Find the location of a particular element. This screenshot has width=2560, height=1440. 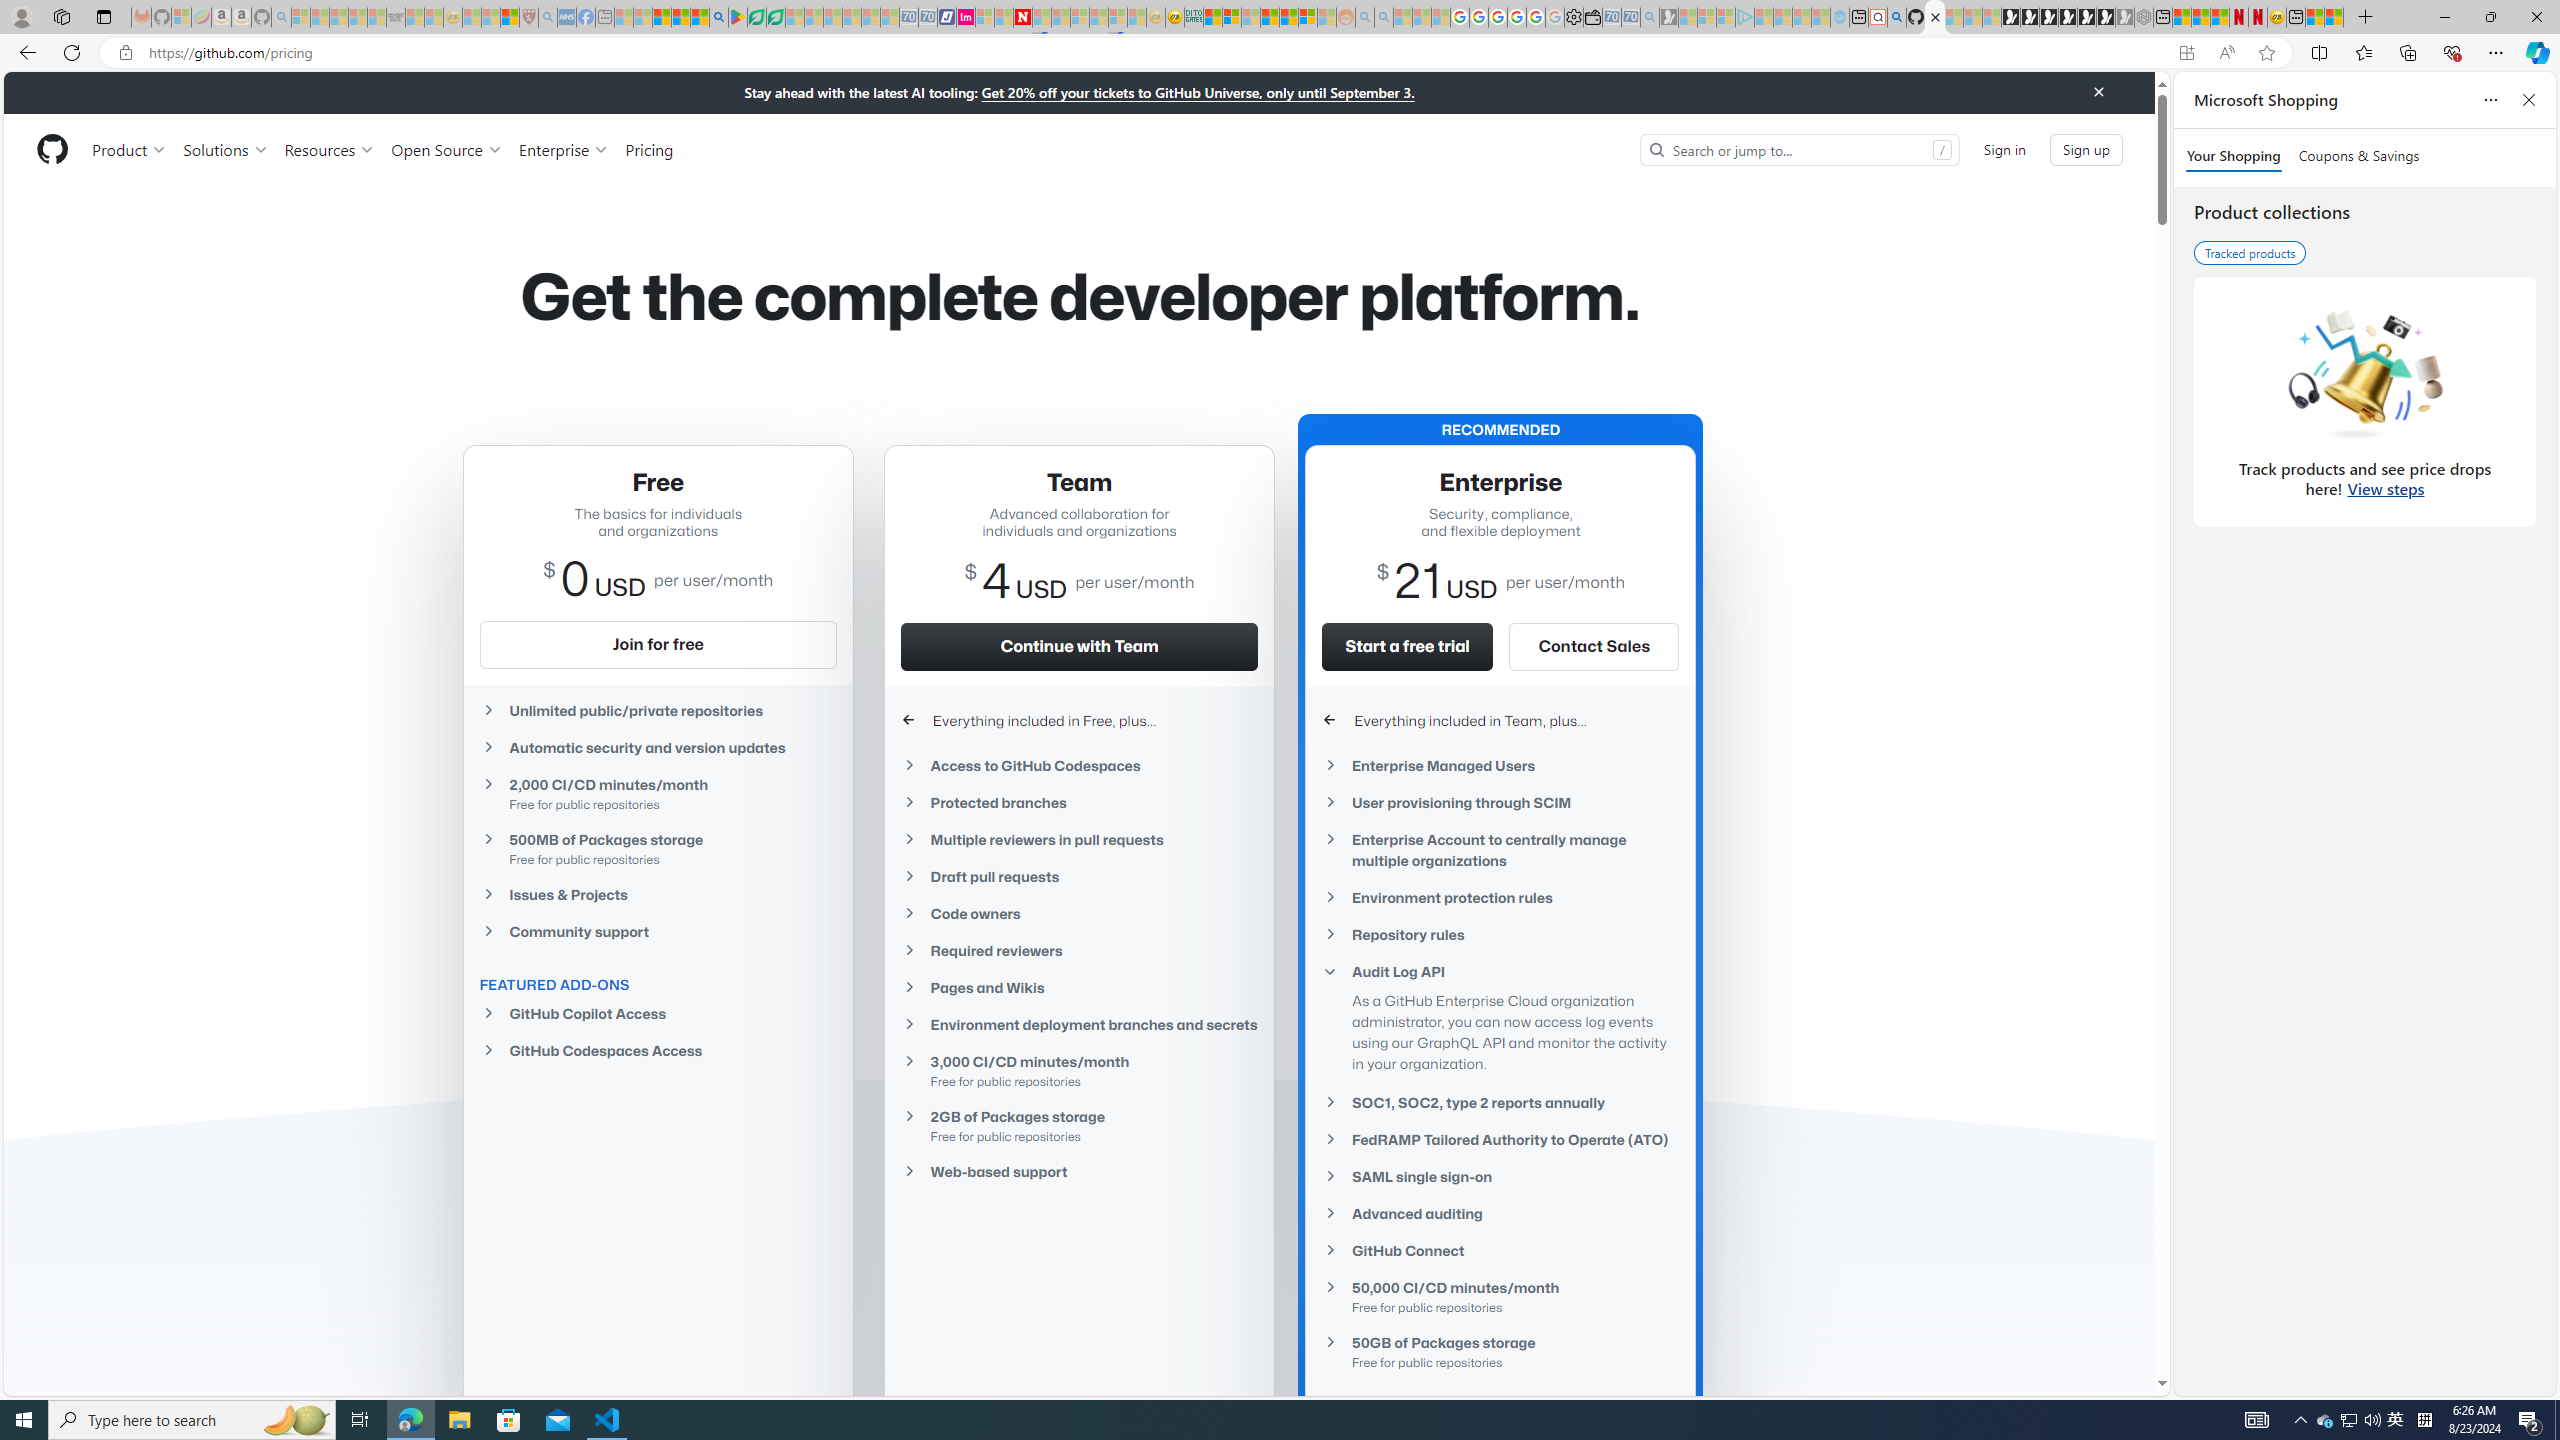

Community support is located at coordinates (658, 931).